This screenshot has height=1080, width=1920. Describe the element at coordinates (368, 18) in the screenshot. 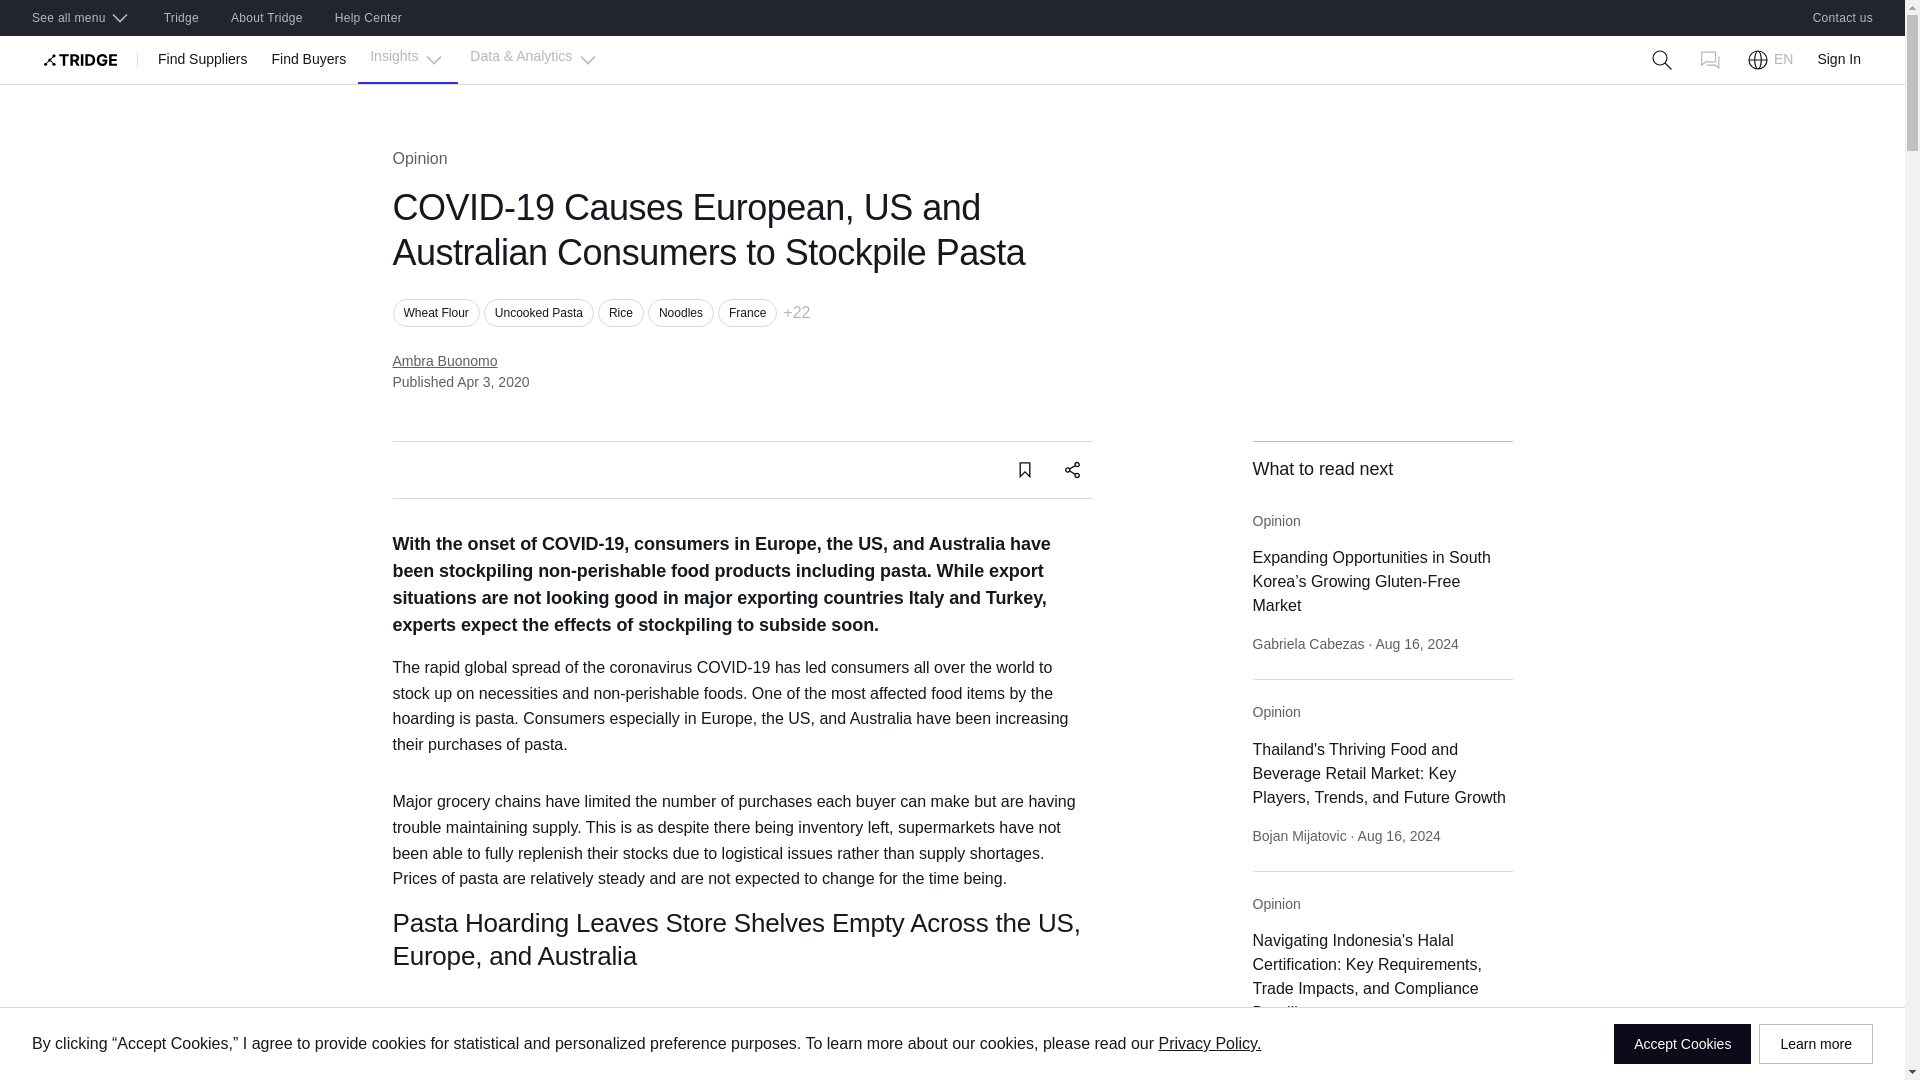

I see `Help Center` at that location.